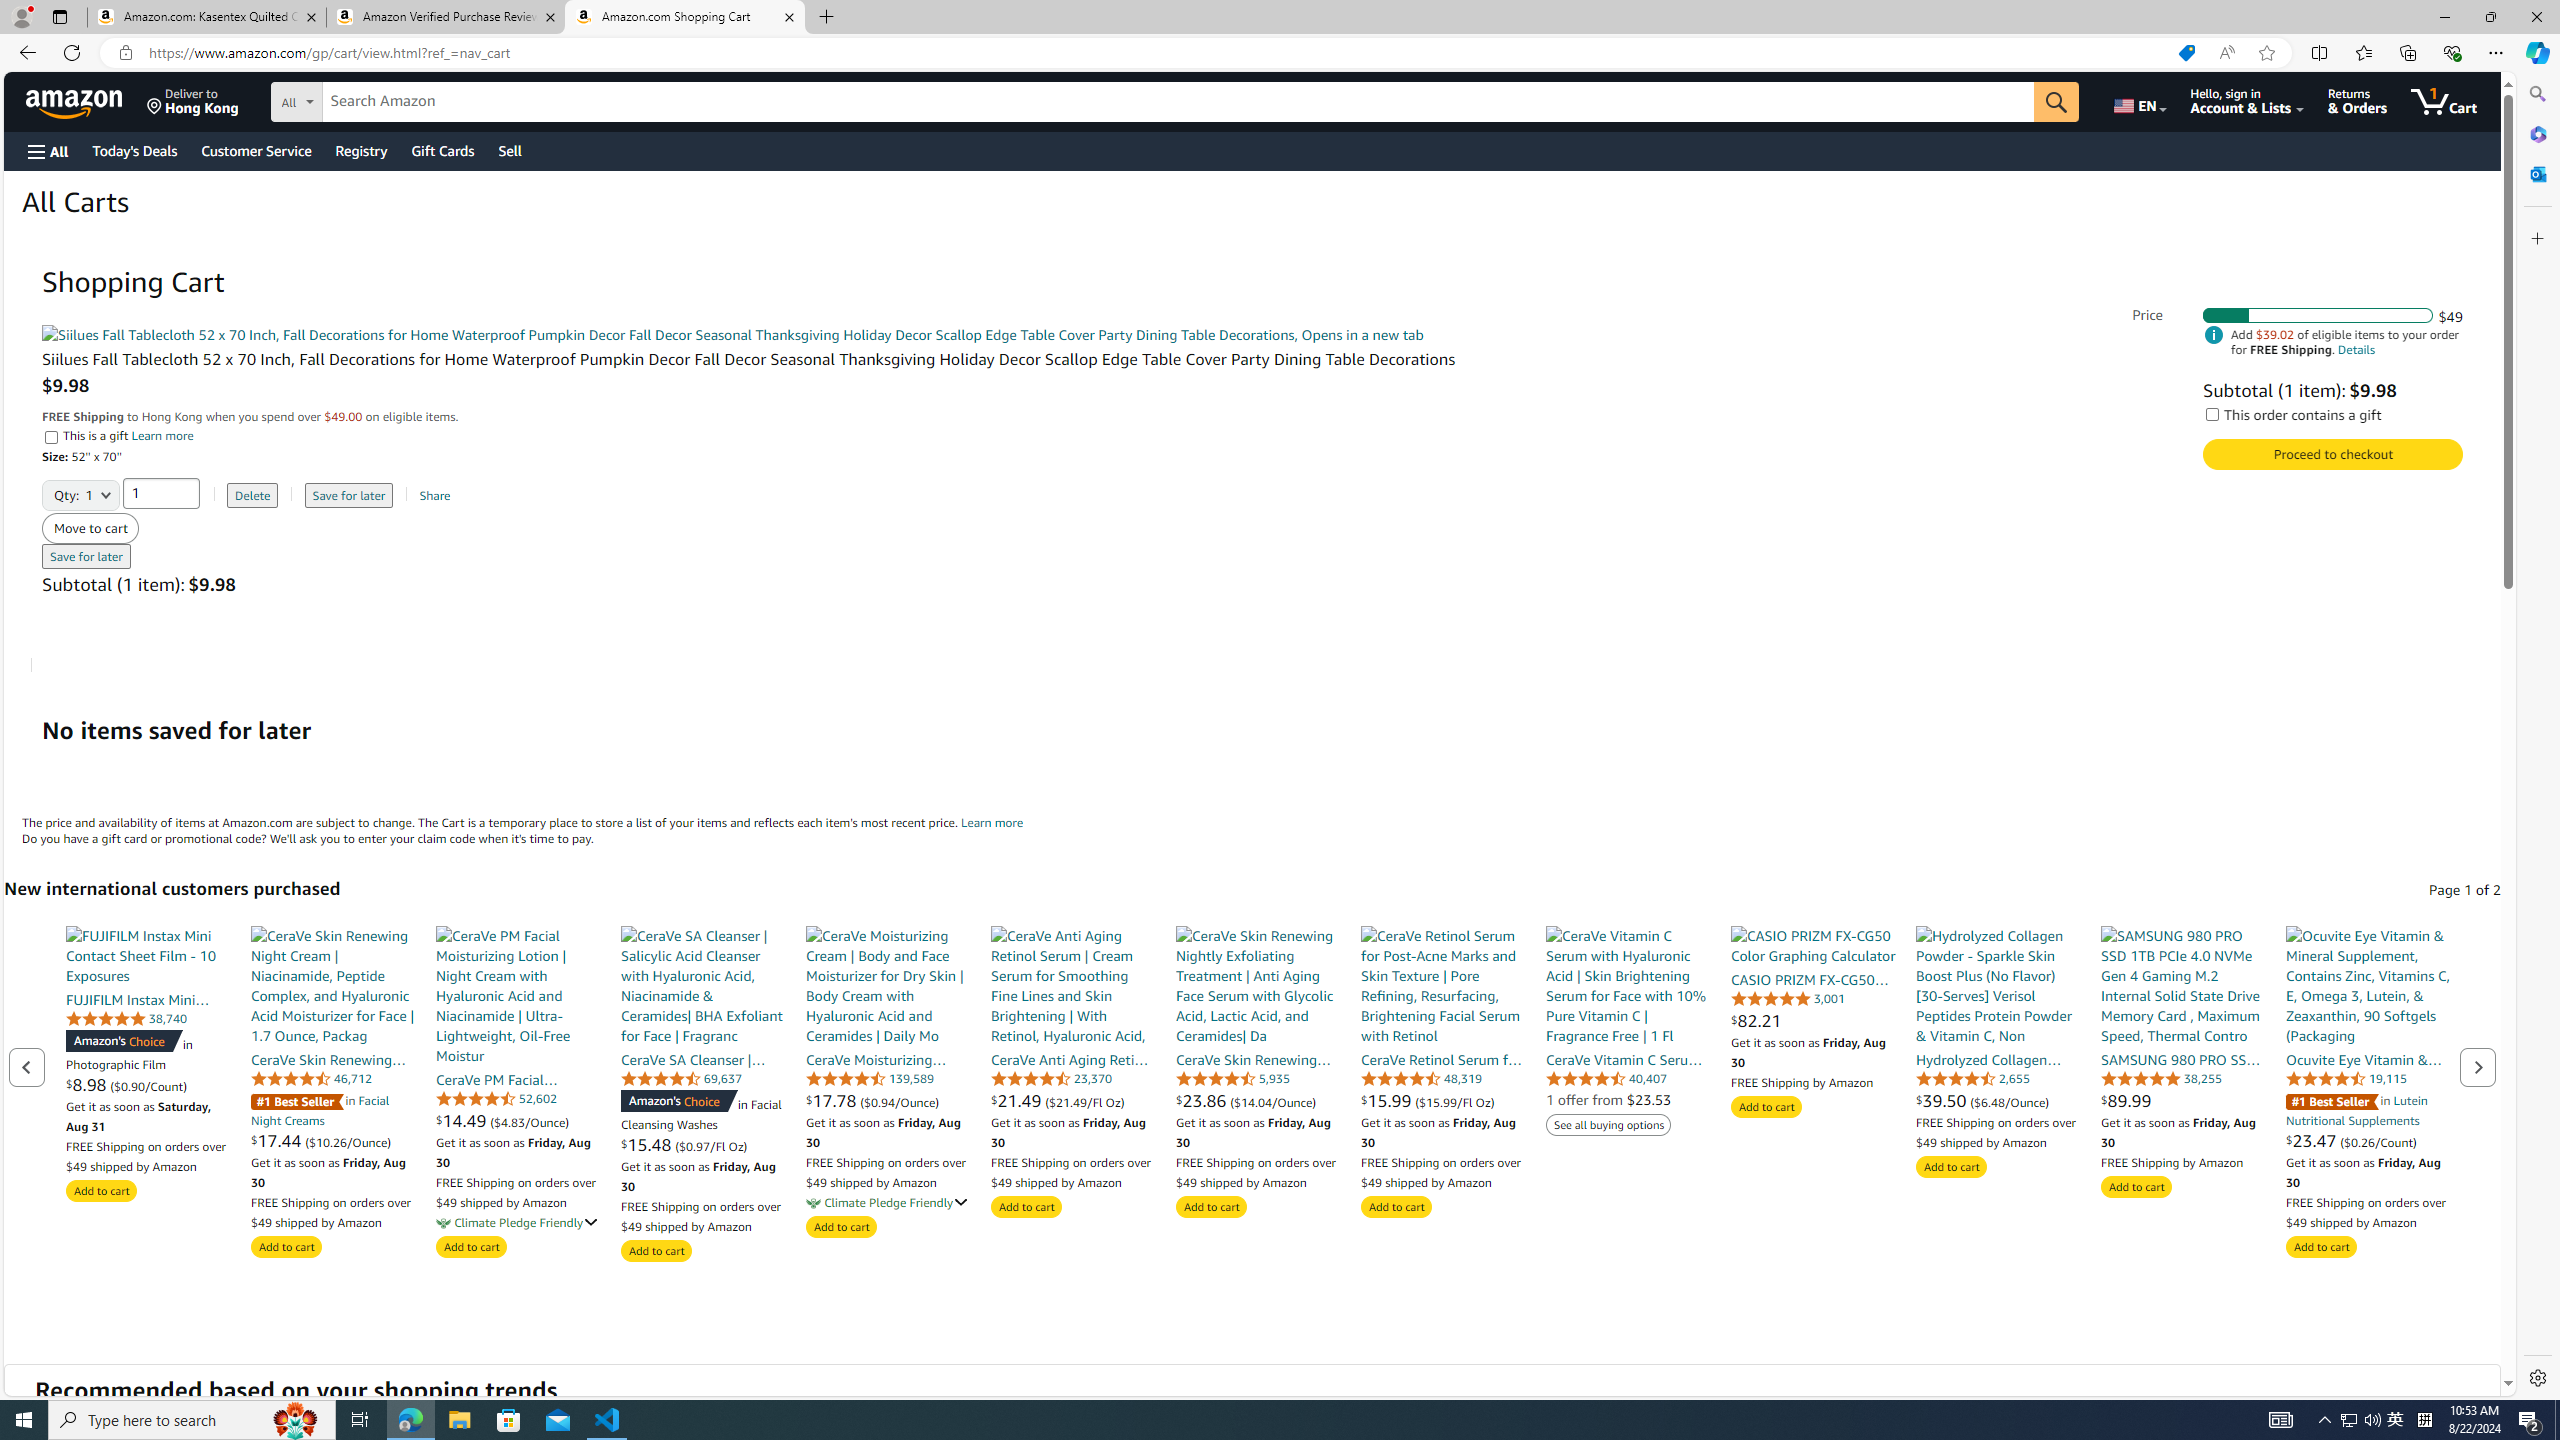  Describe the element at coordinates (348, 1140) in the screenshot. I see `($10.26/Ounce)` at that location.